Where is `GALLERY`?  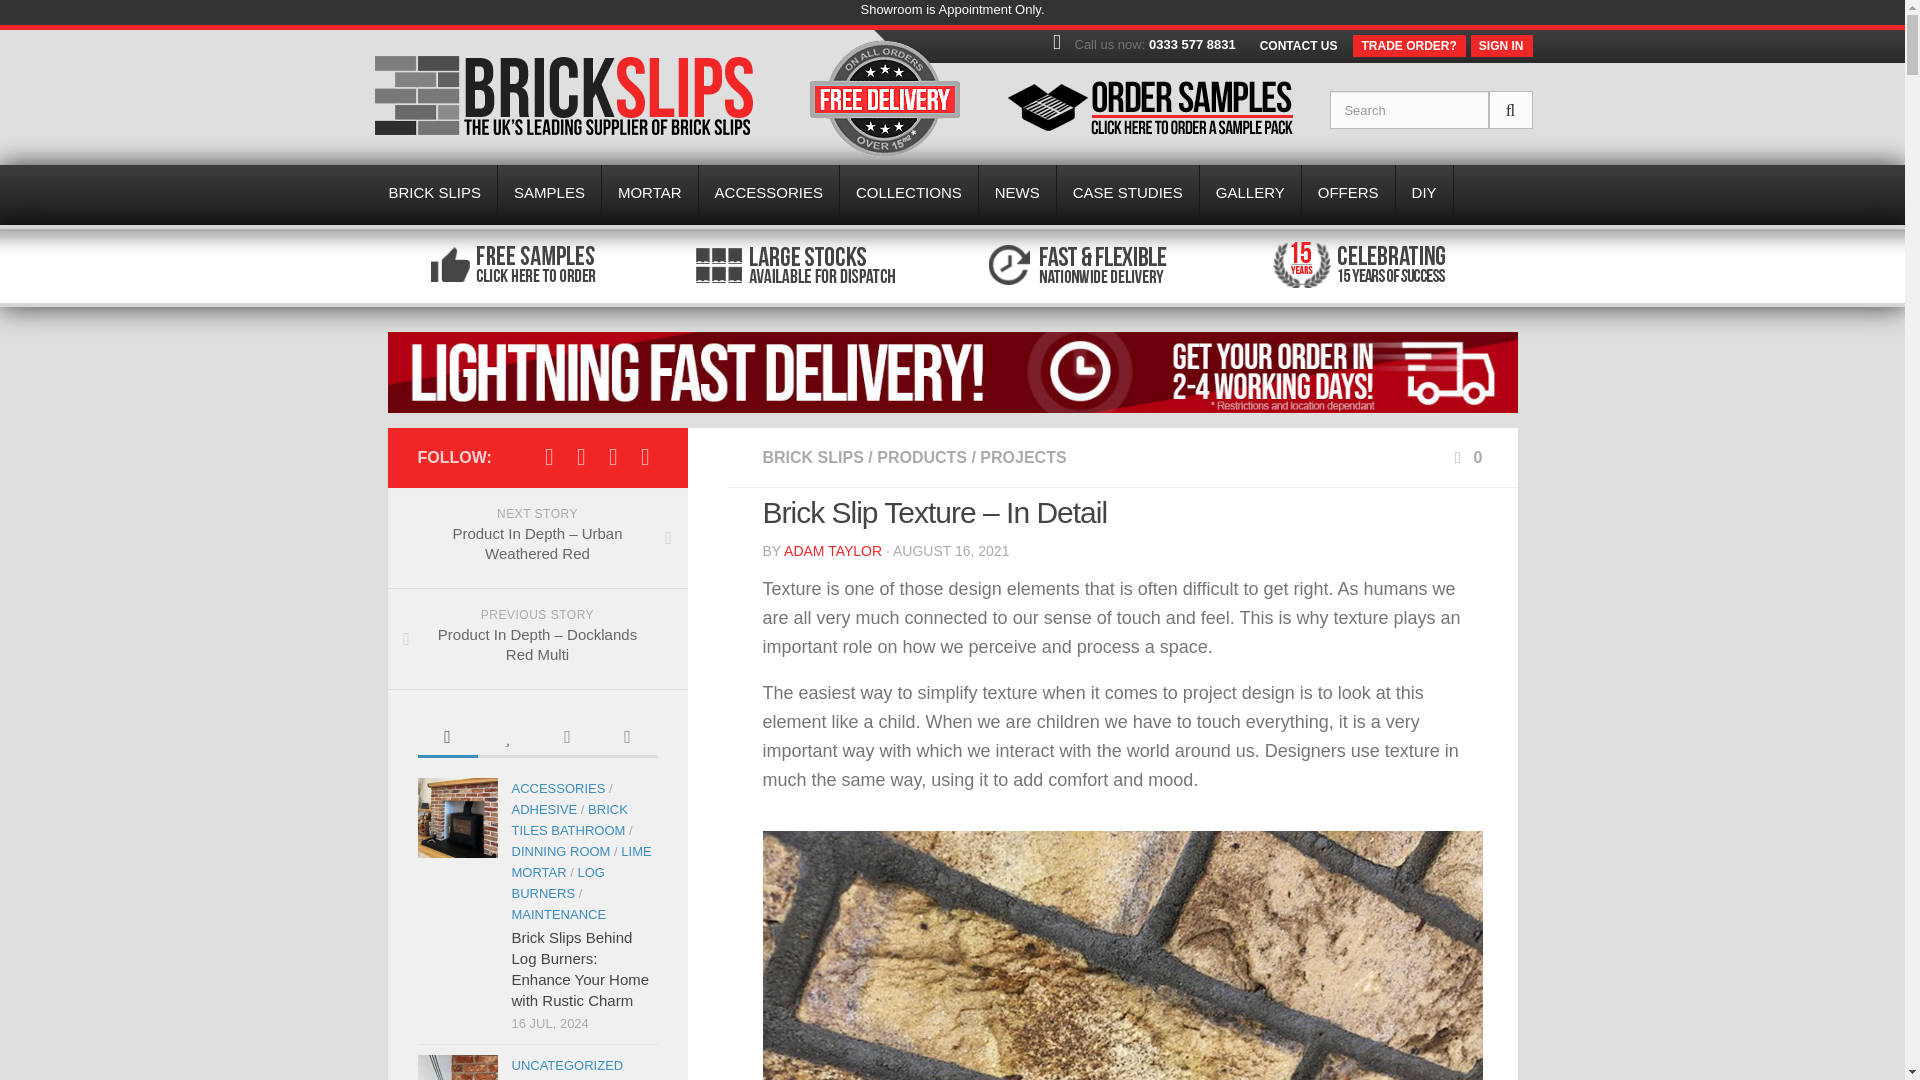
GALLERY is located at coordinates (1250, 194).